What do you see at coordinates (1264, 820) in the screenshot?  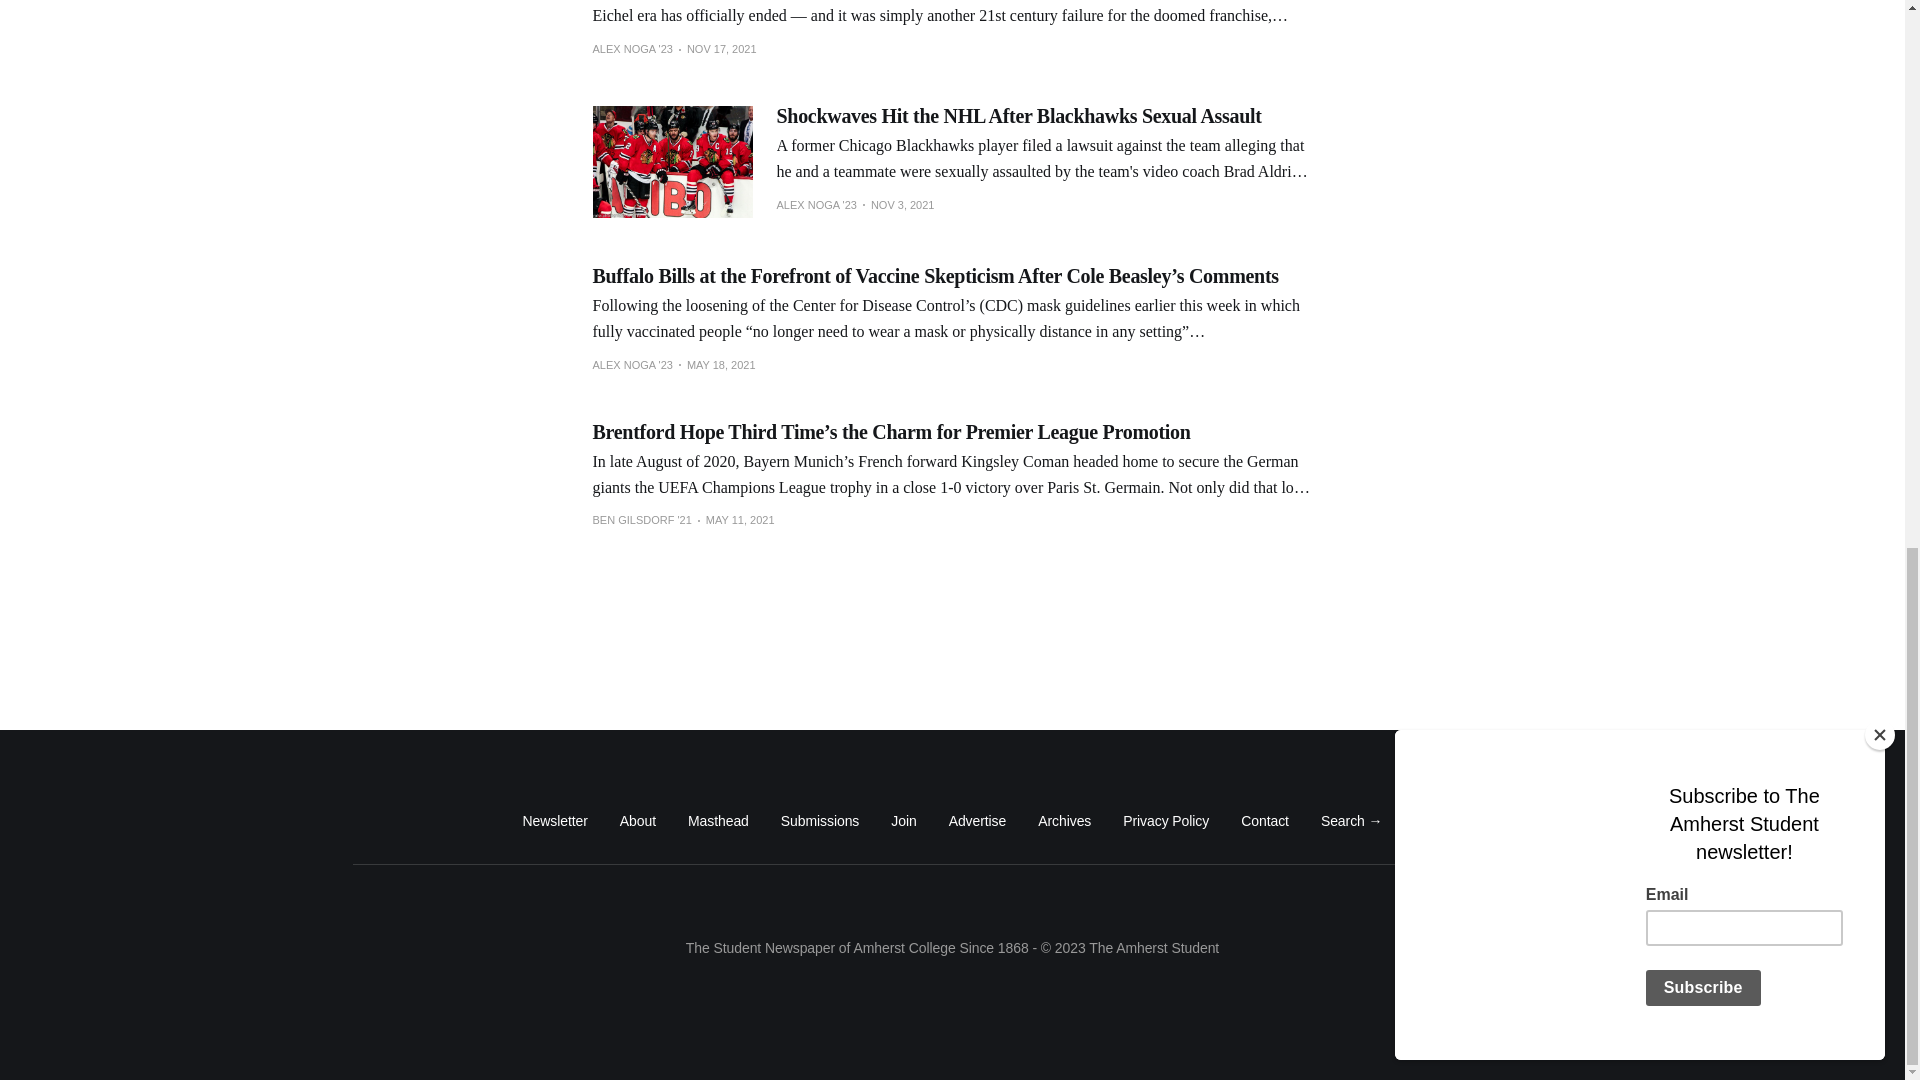 I see `Contact` at bounding box center [1264, 820].